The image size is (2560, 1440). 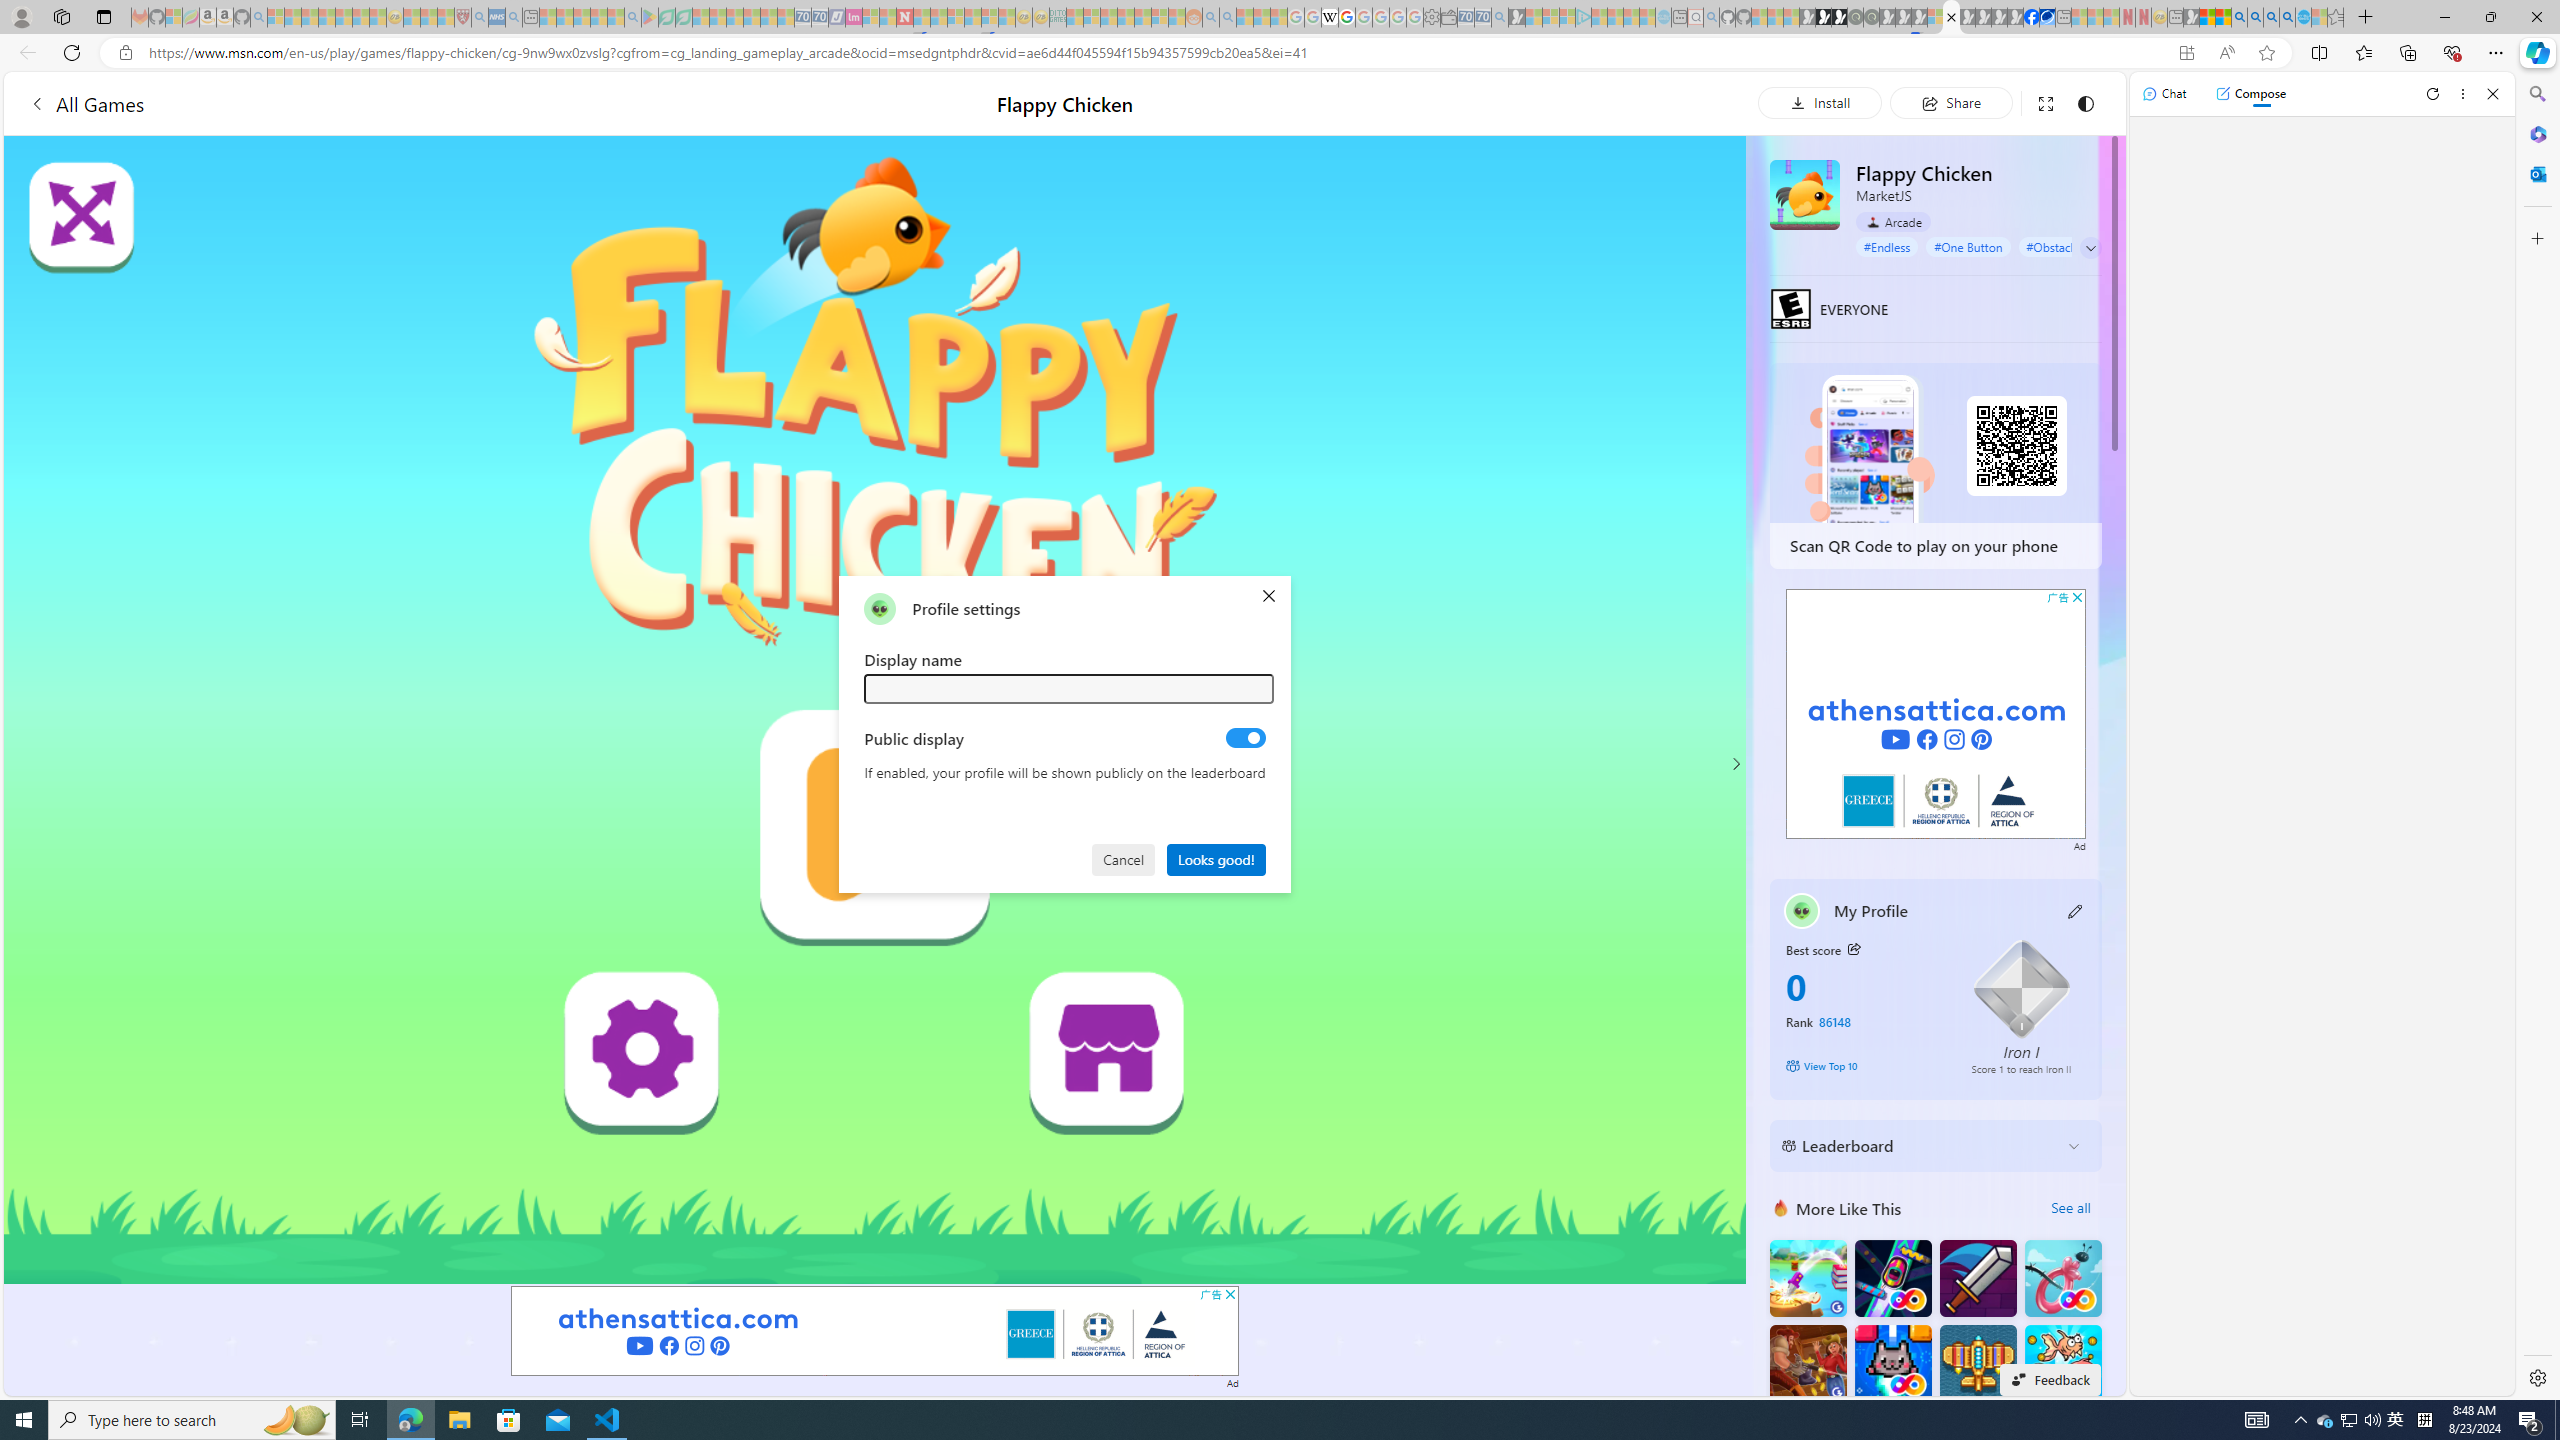 What do you see at coordinates (374, 103) in the screenshot?
I see `All Games` at bounding box center [374, 103].